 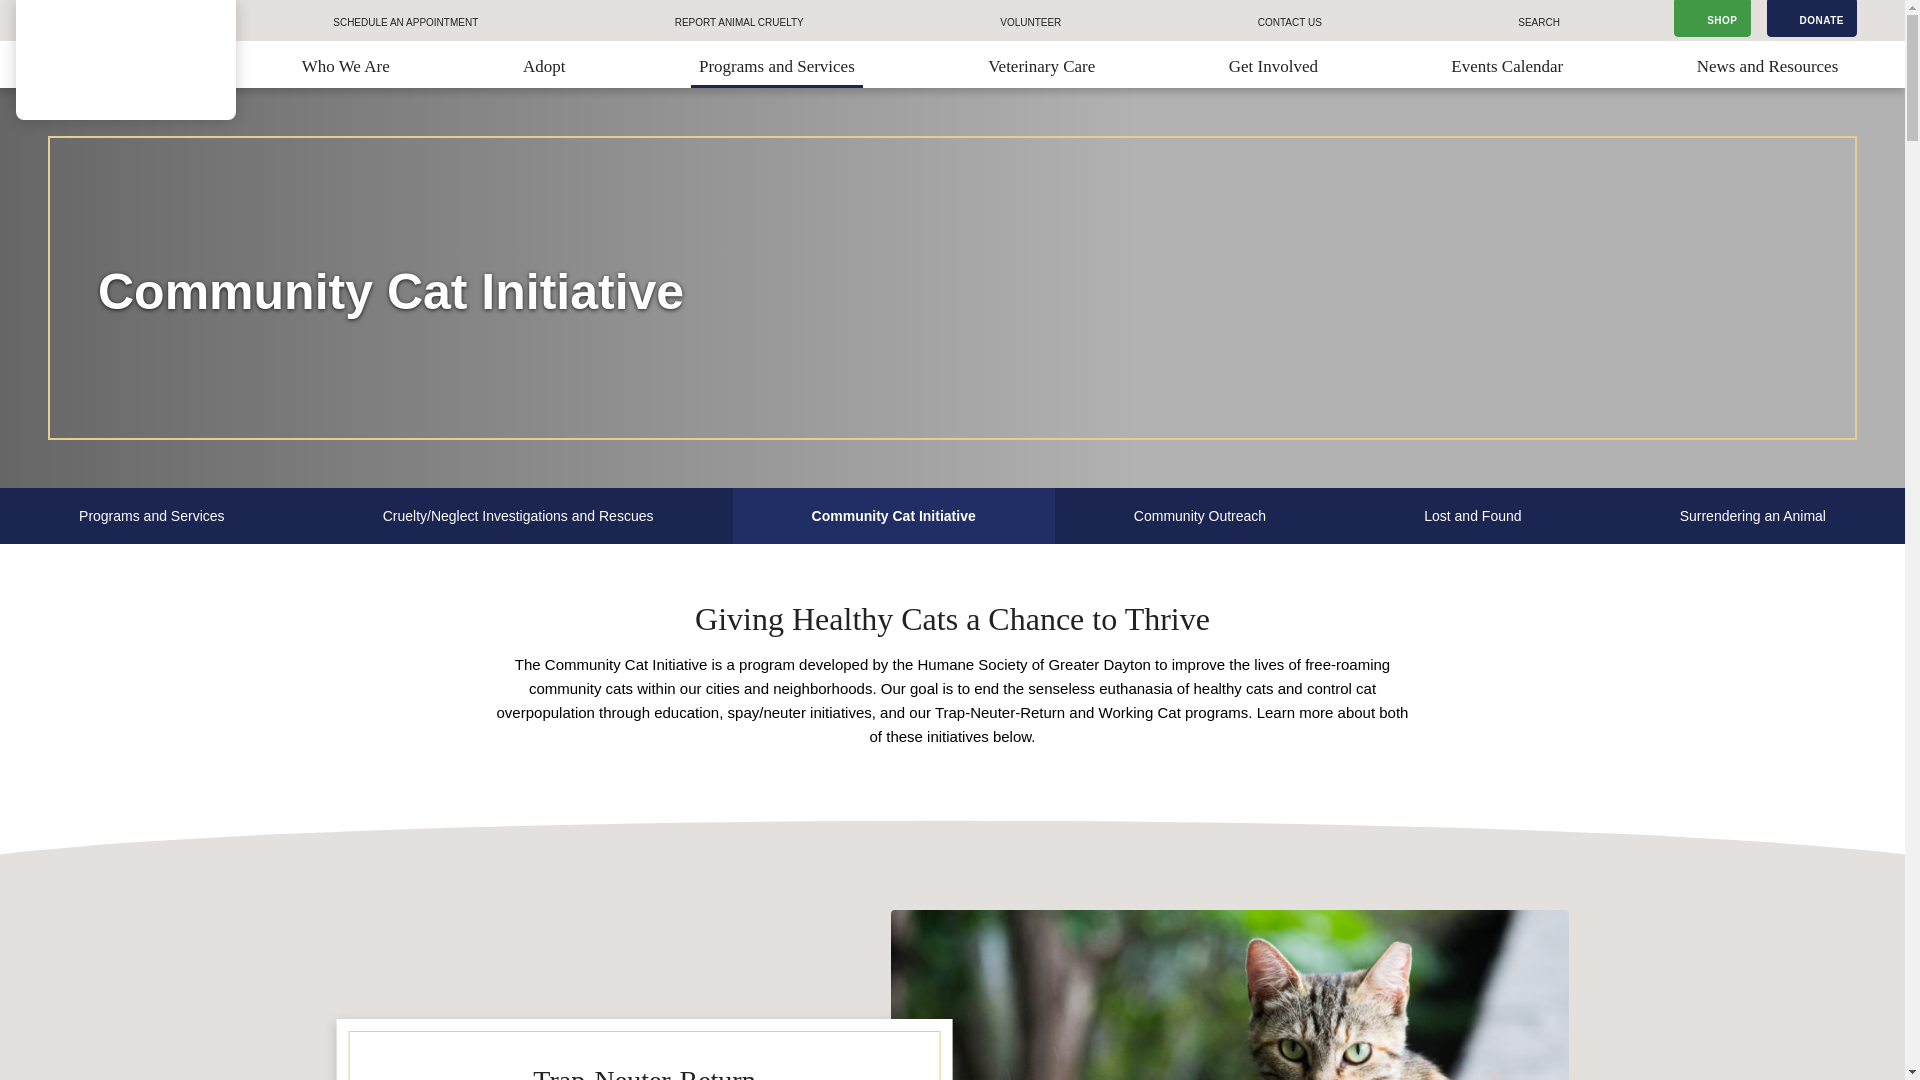 What do you see at coordinates (1290, 20) in the screenshot?
I see `CONTACT US` at bounding box center [1290, 20].